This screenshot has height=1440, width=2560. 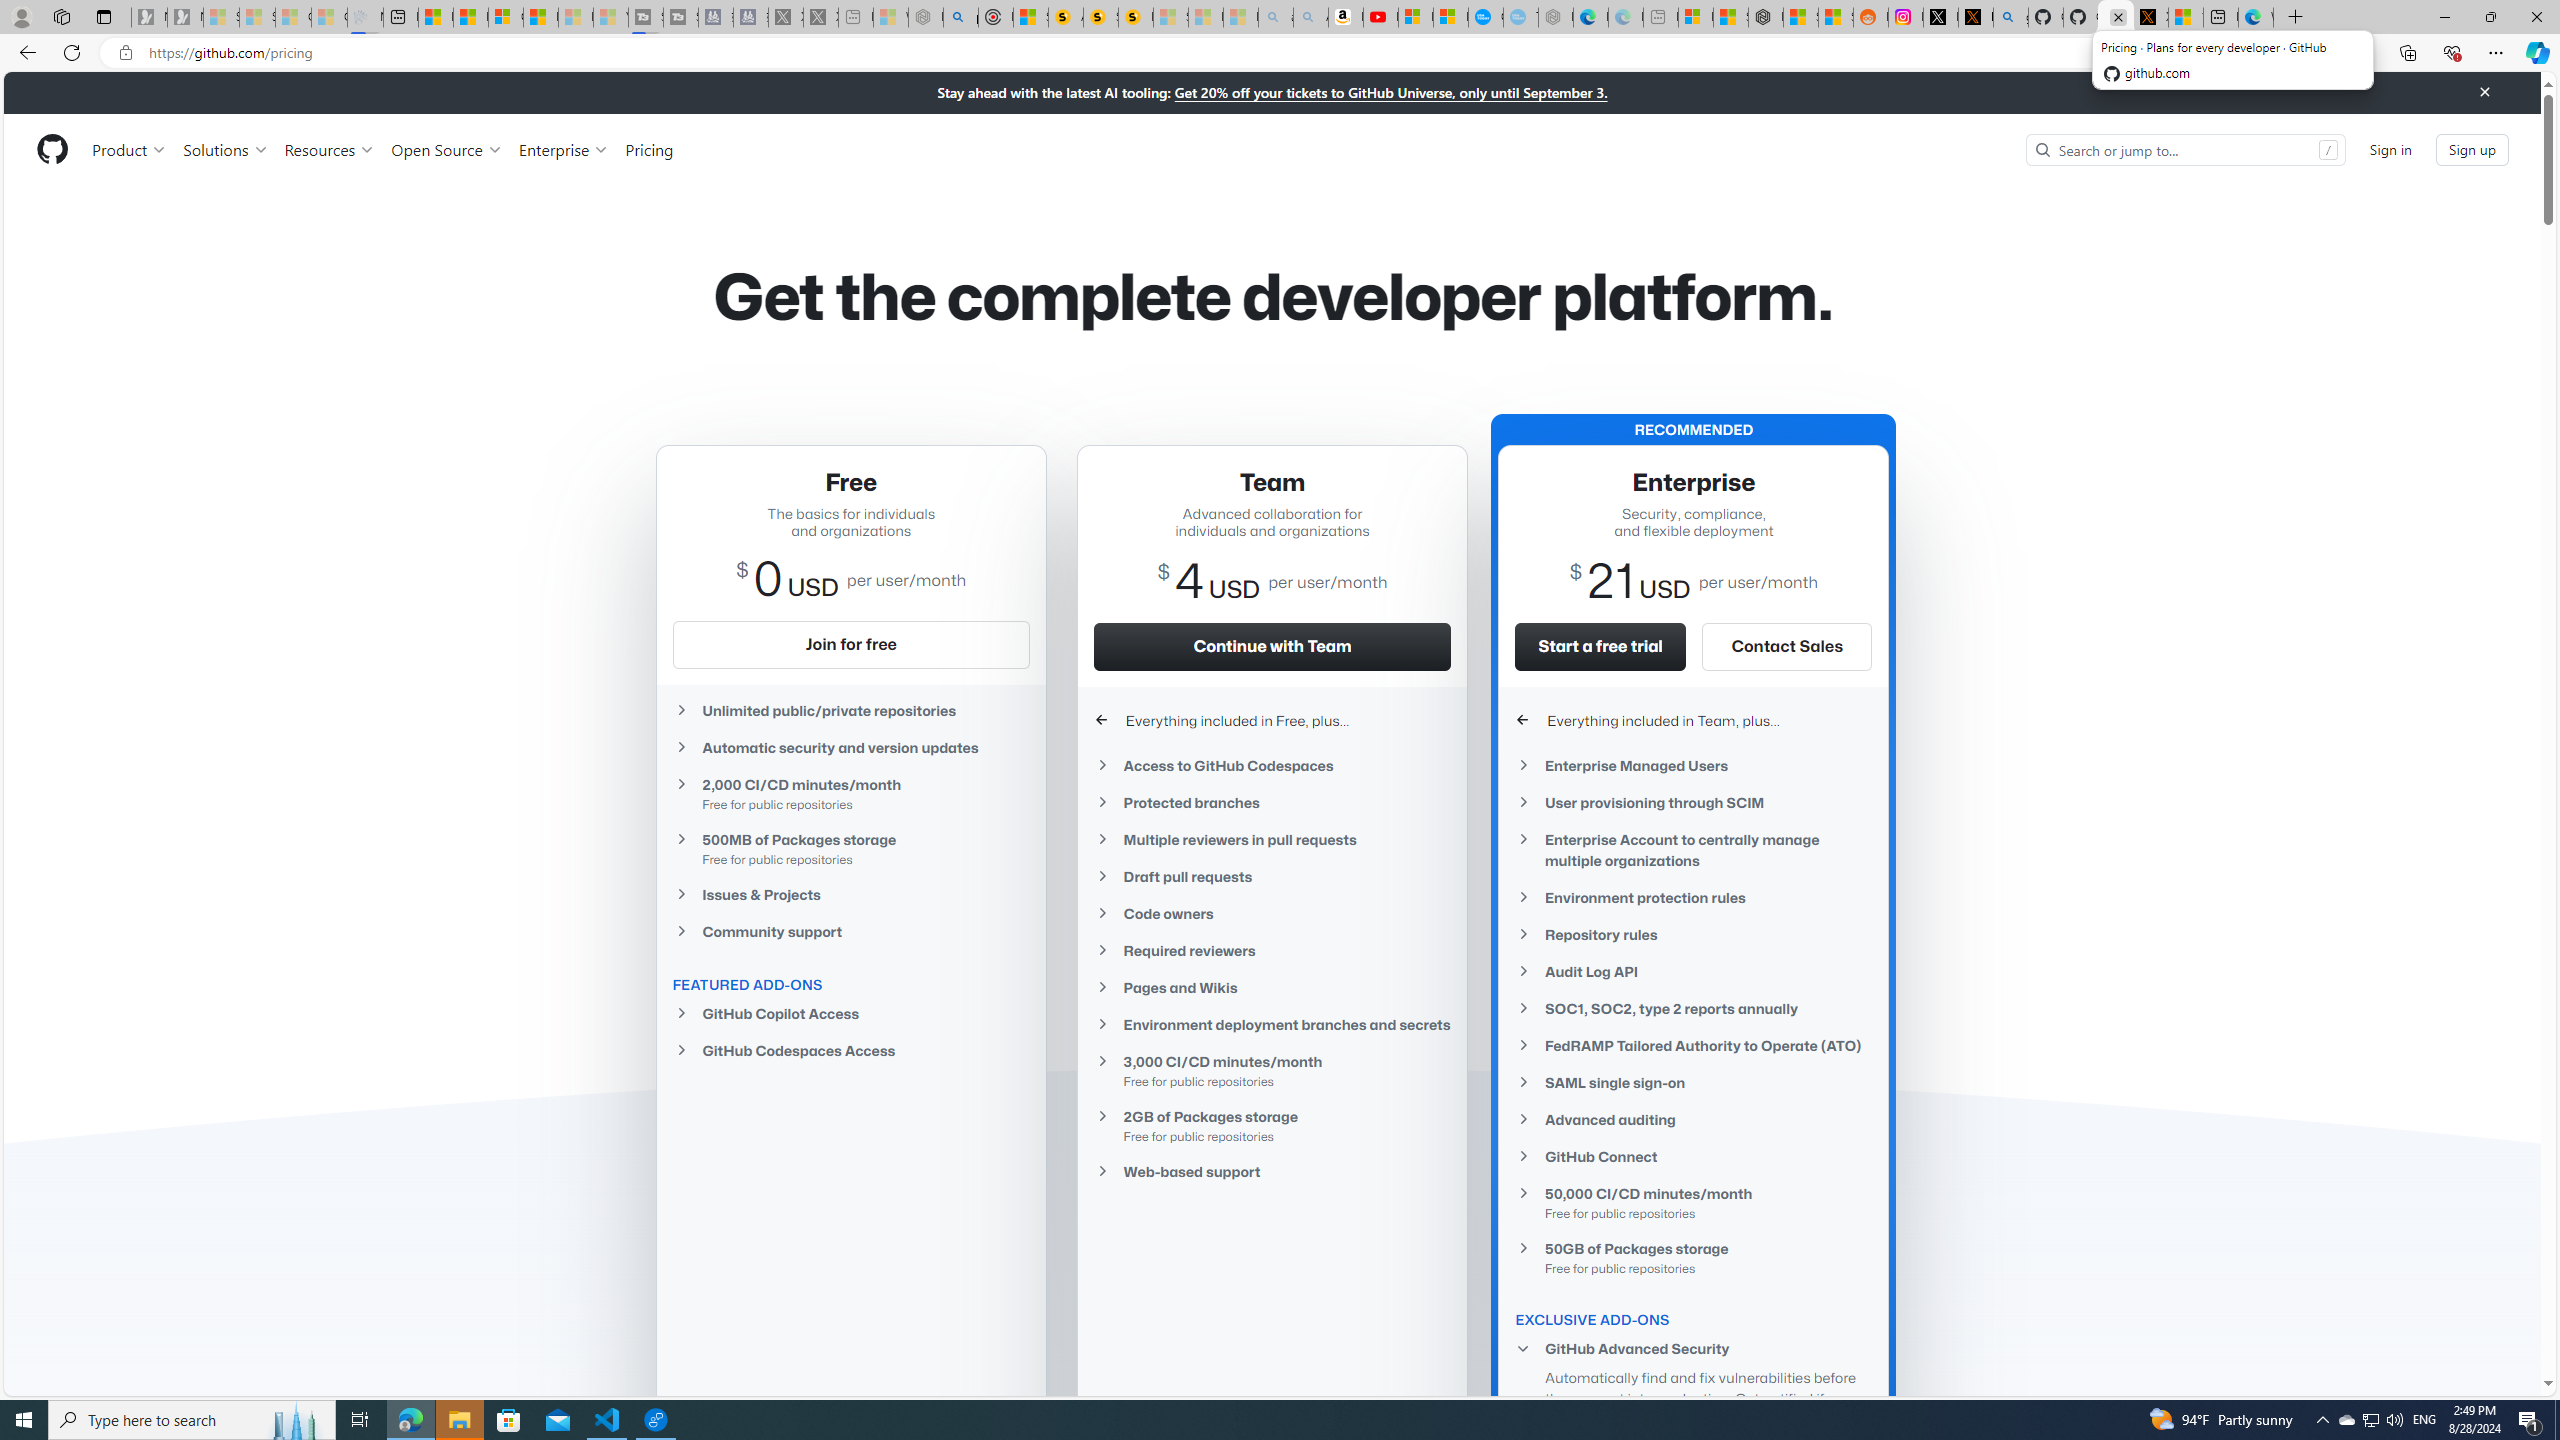 What do you see at coordinates (1272, 766) in the screenshot?
I see `Access to GitHub Codespaces` at bounding box center [1272, 766].